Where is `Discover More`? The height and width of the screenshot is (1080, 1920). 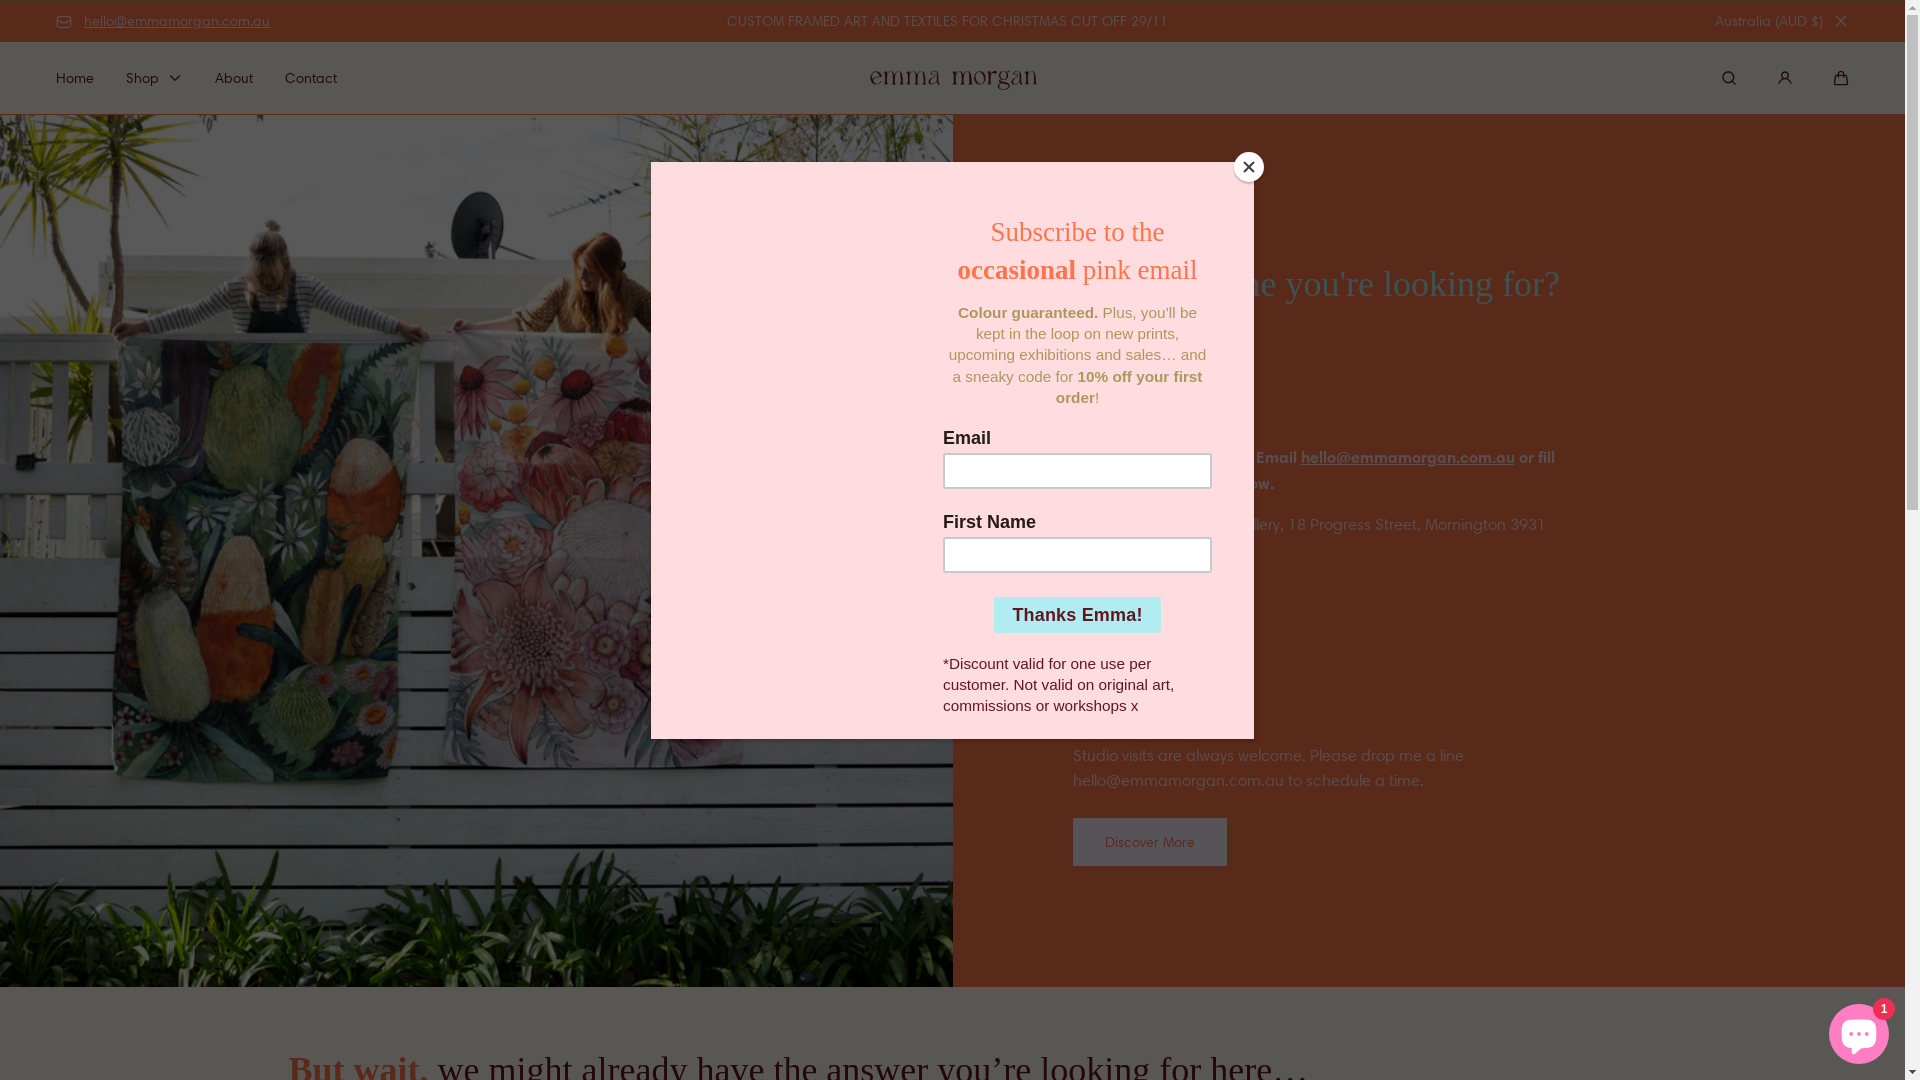 Discover More is located at coordinates (1149, 842).